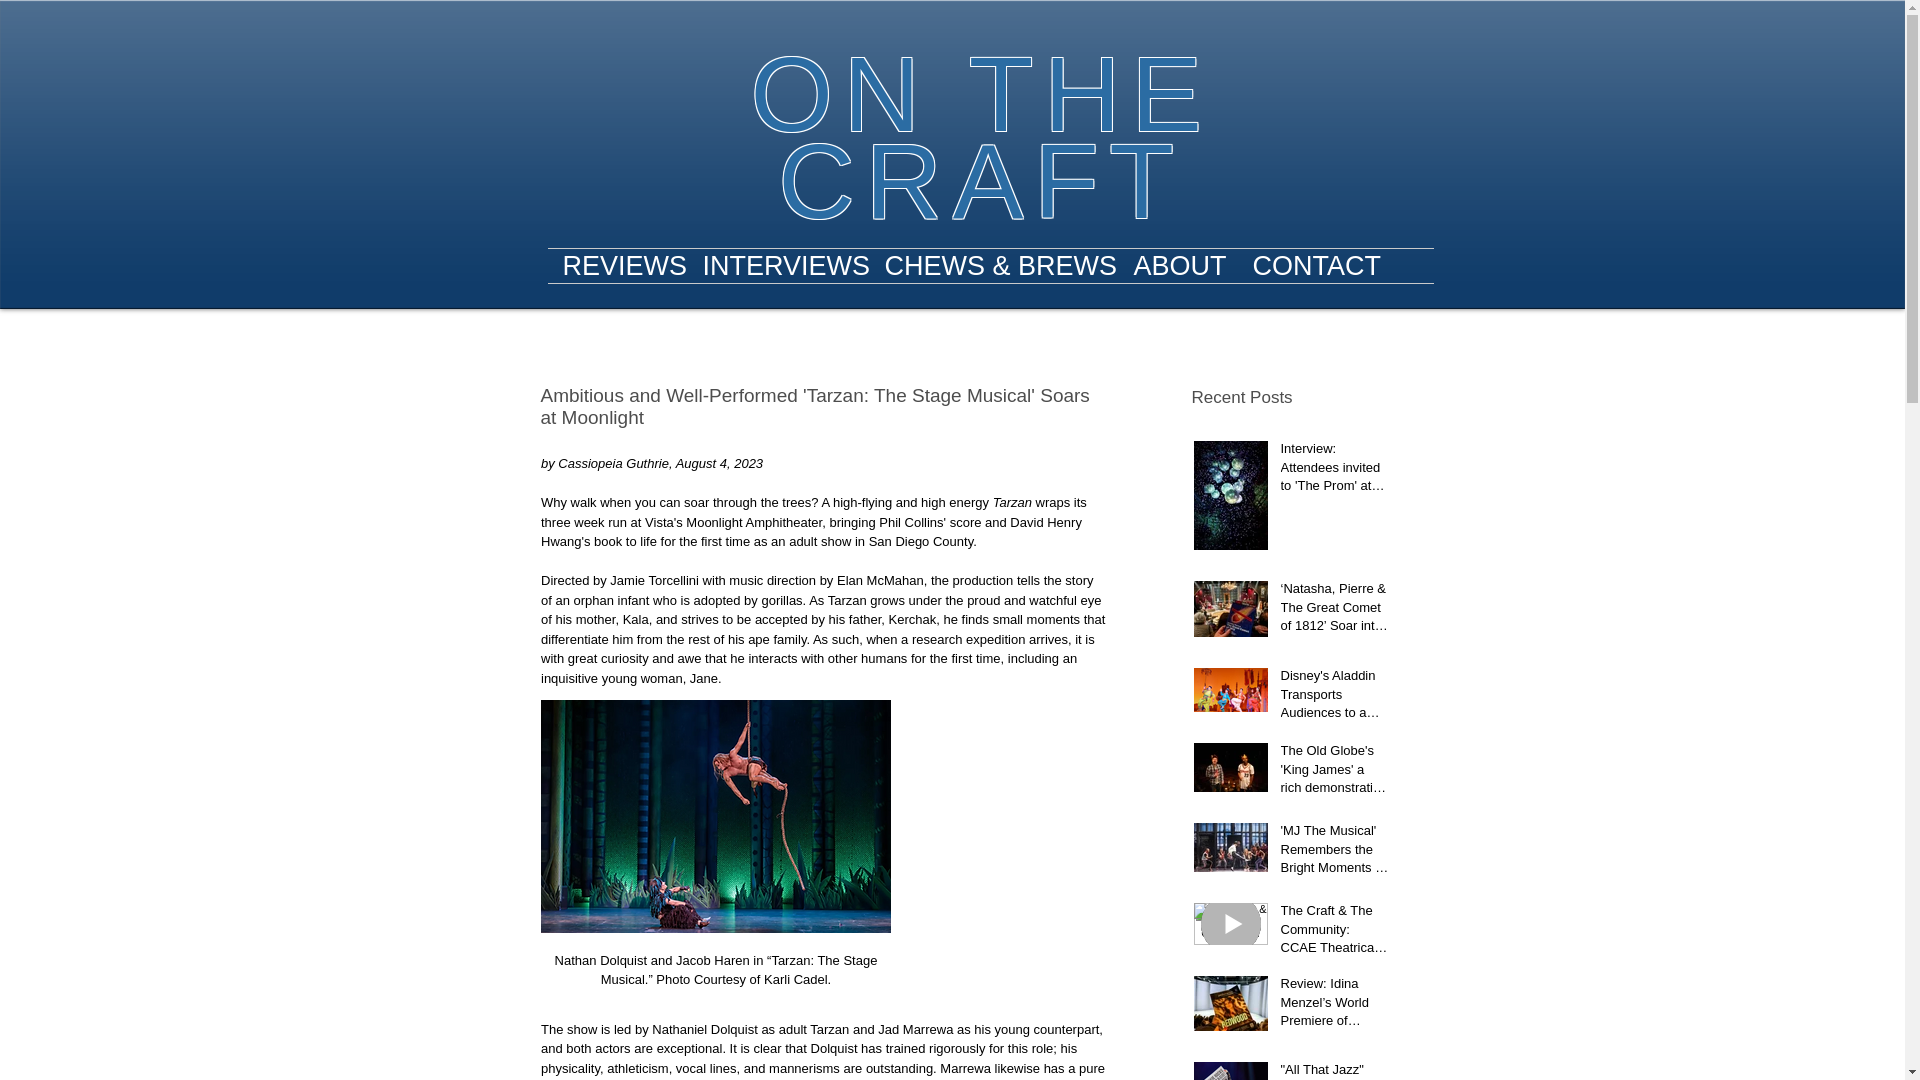 The image size is (1920, 1080). I want to click on REVIEWS, so click(617, 266).